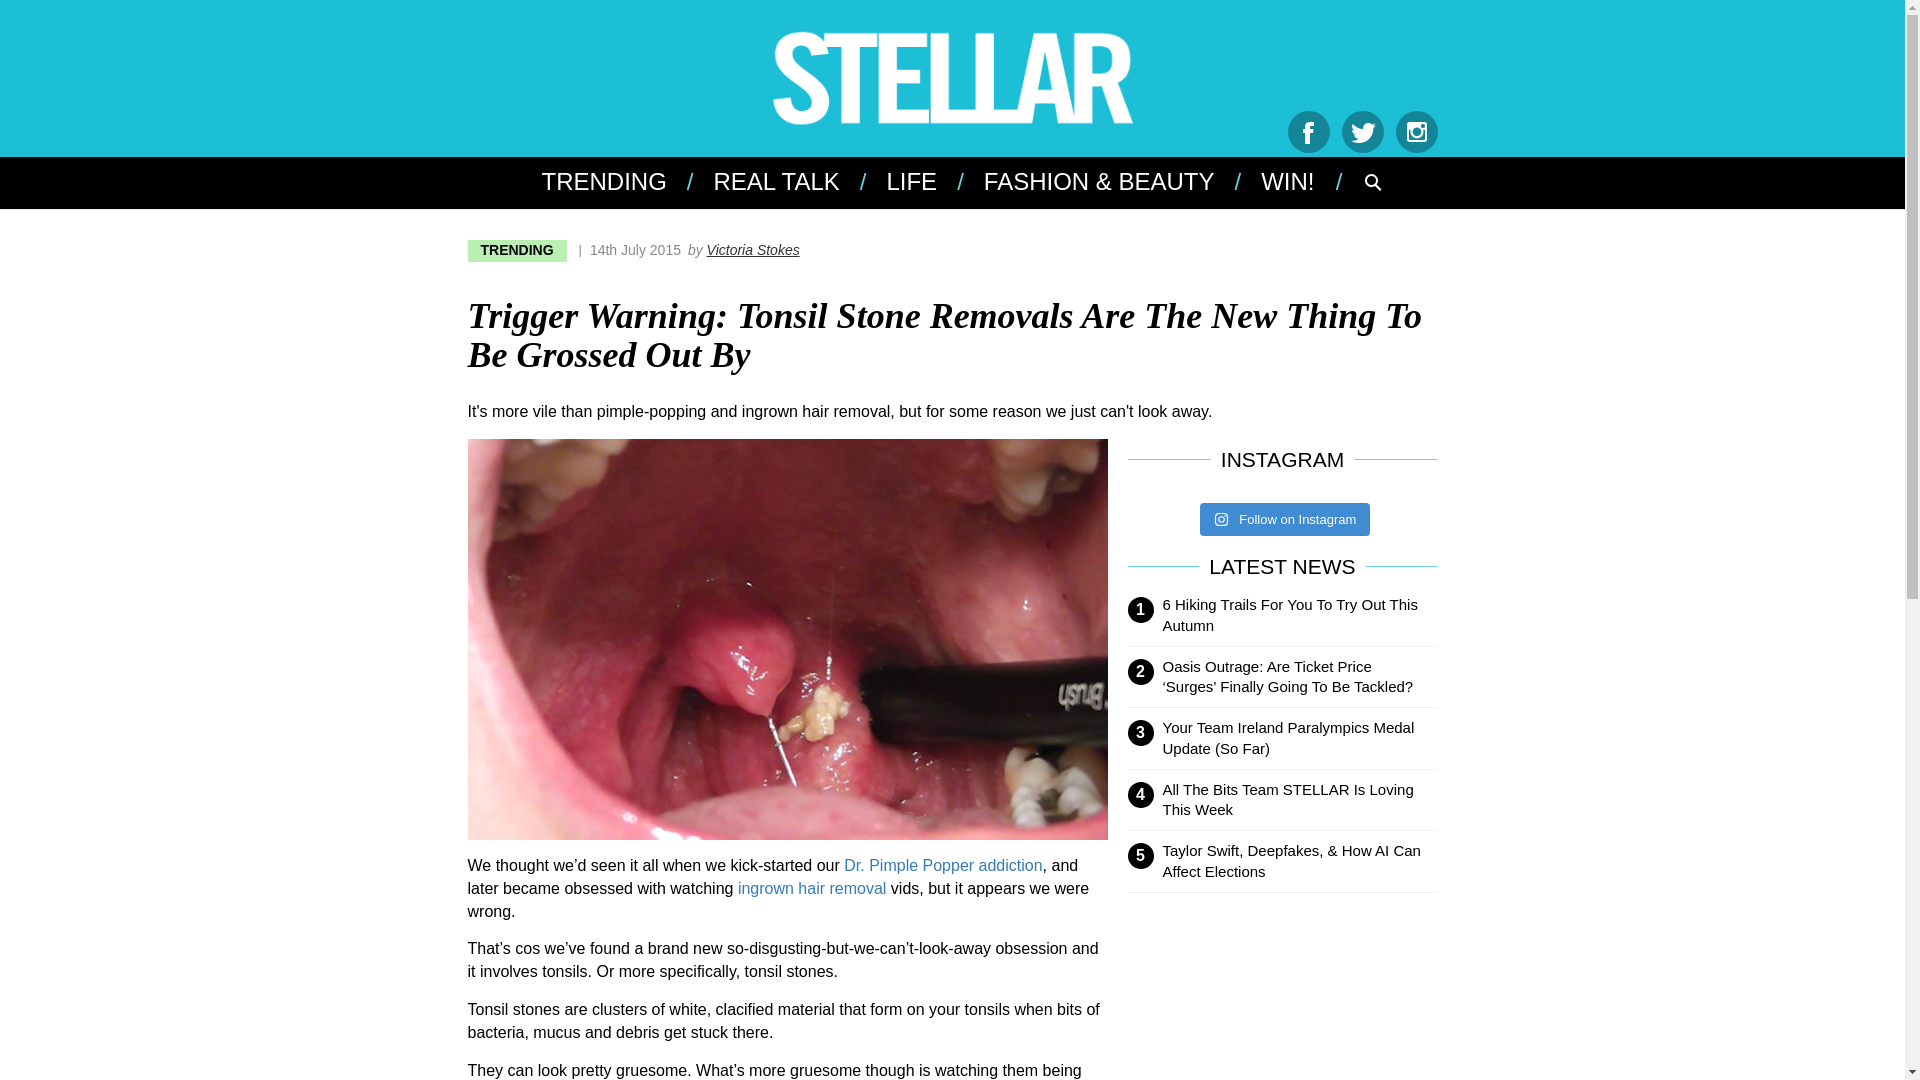 The image size is (1920, 1080). What do you see at coordinates (774, 182) in the screenshot?
I see `REAL TALK` at bounding box center [774, 182].